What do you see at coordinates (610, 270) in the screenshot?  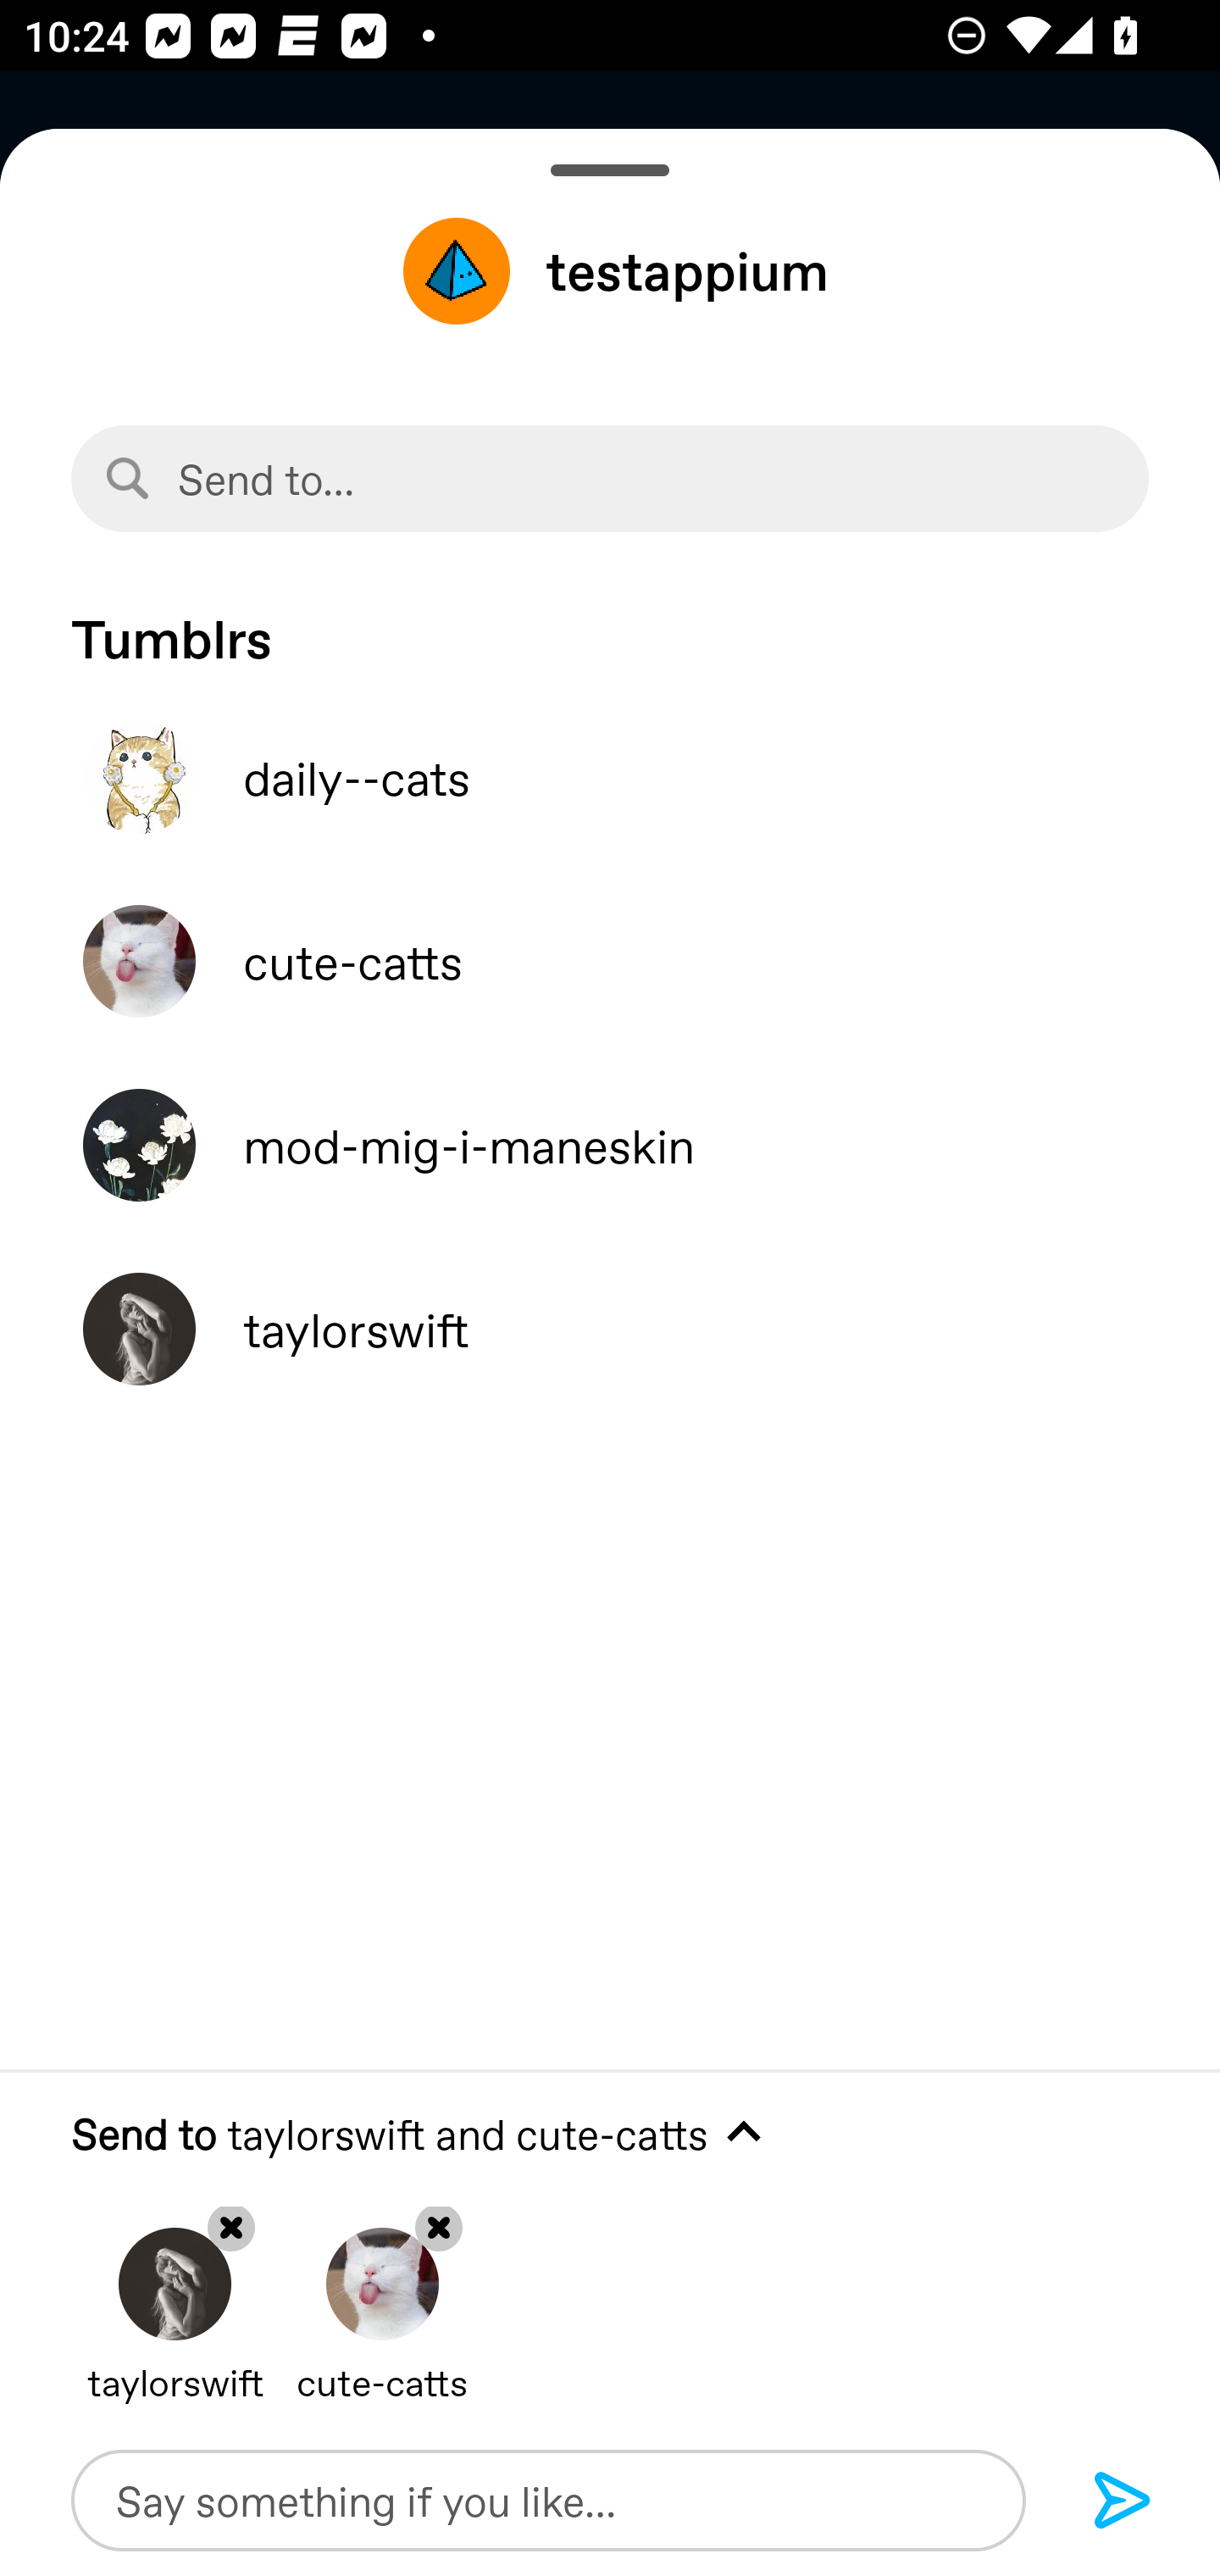 I see `testappium` at bounding box center [610, 270].